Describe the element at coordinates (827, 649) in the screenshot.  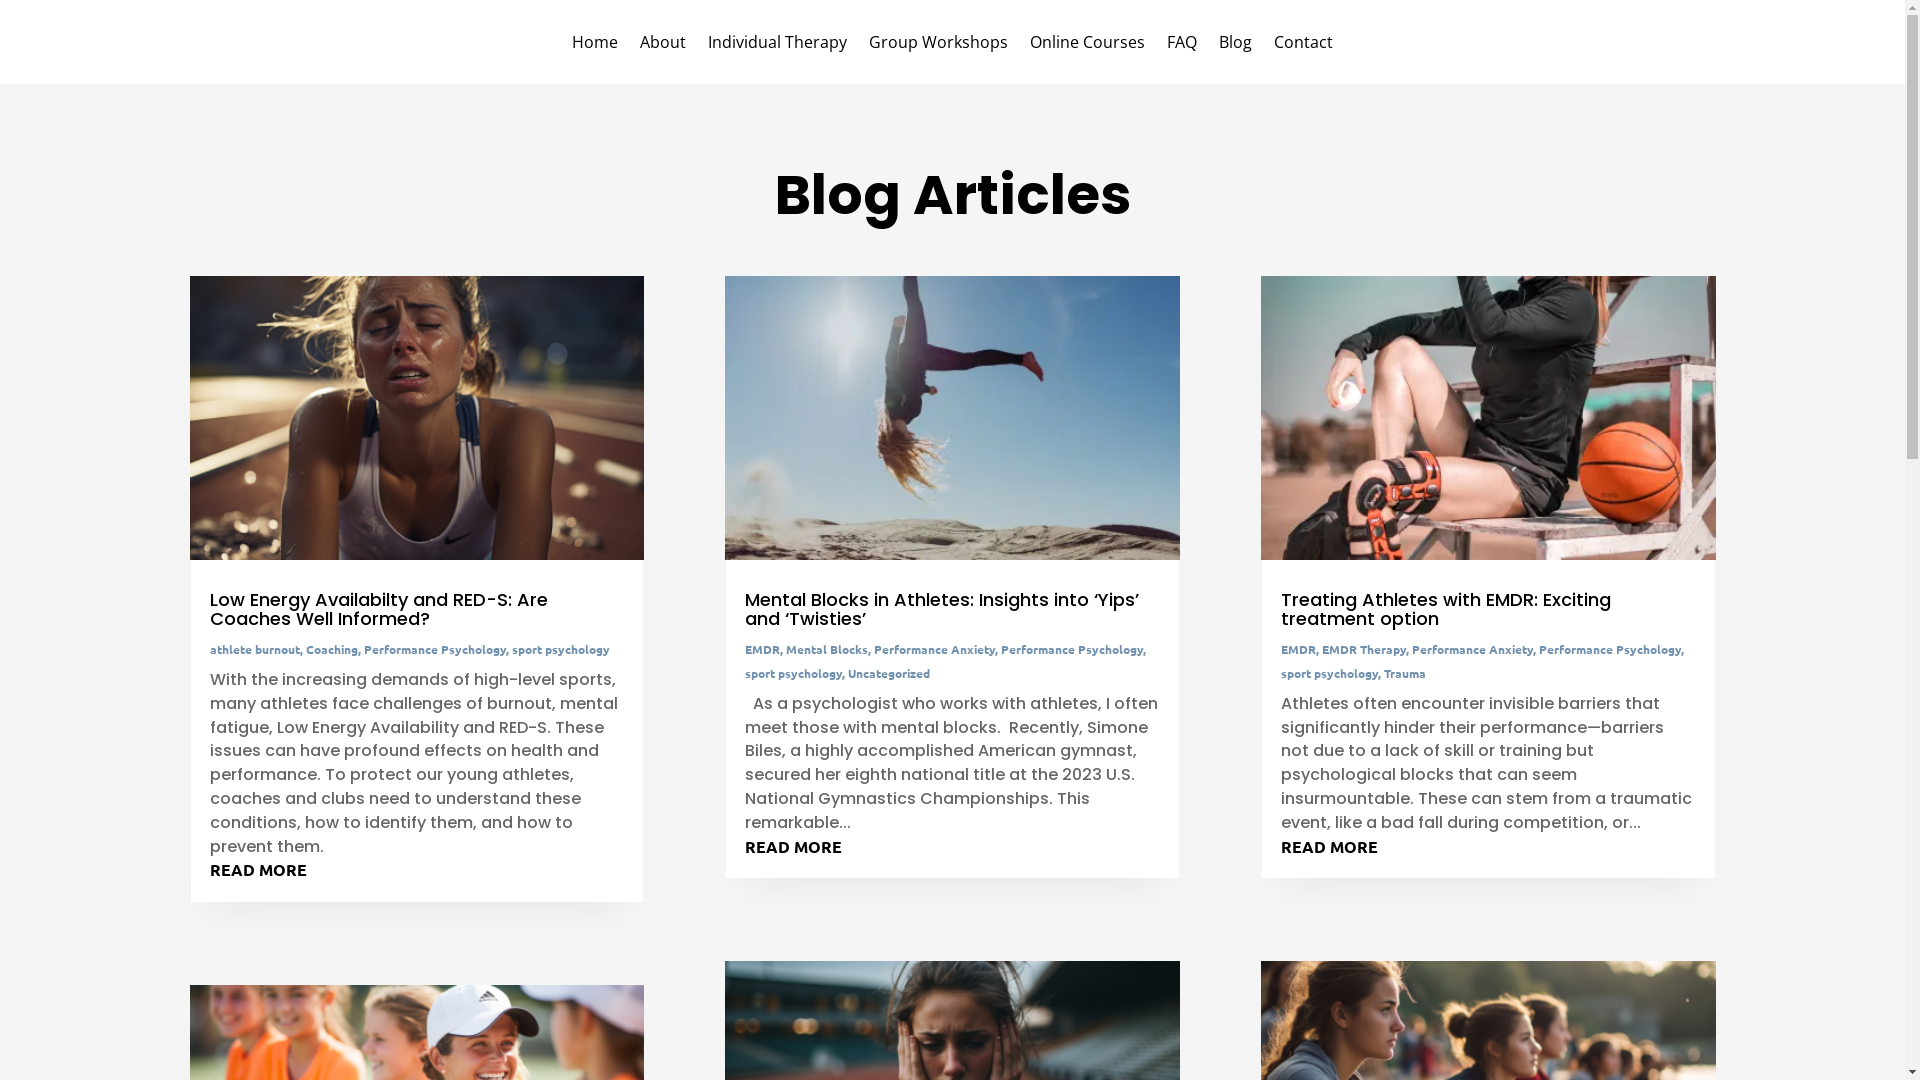
I see `Mental Blocks` at that location.